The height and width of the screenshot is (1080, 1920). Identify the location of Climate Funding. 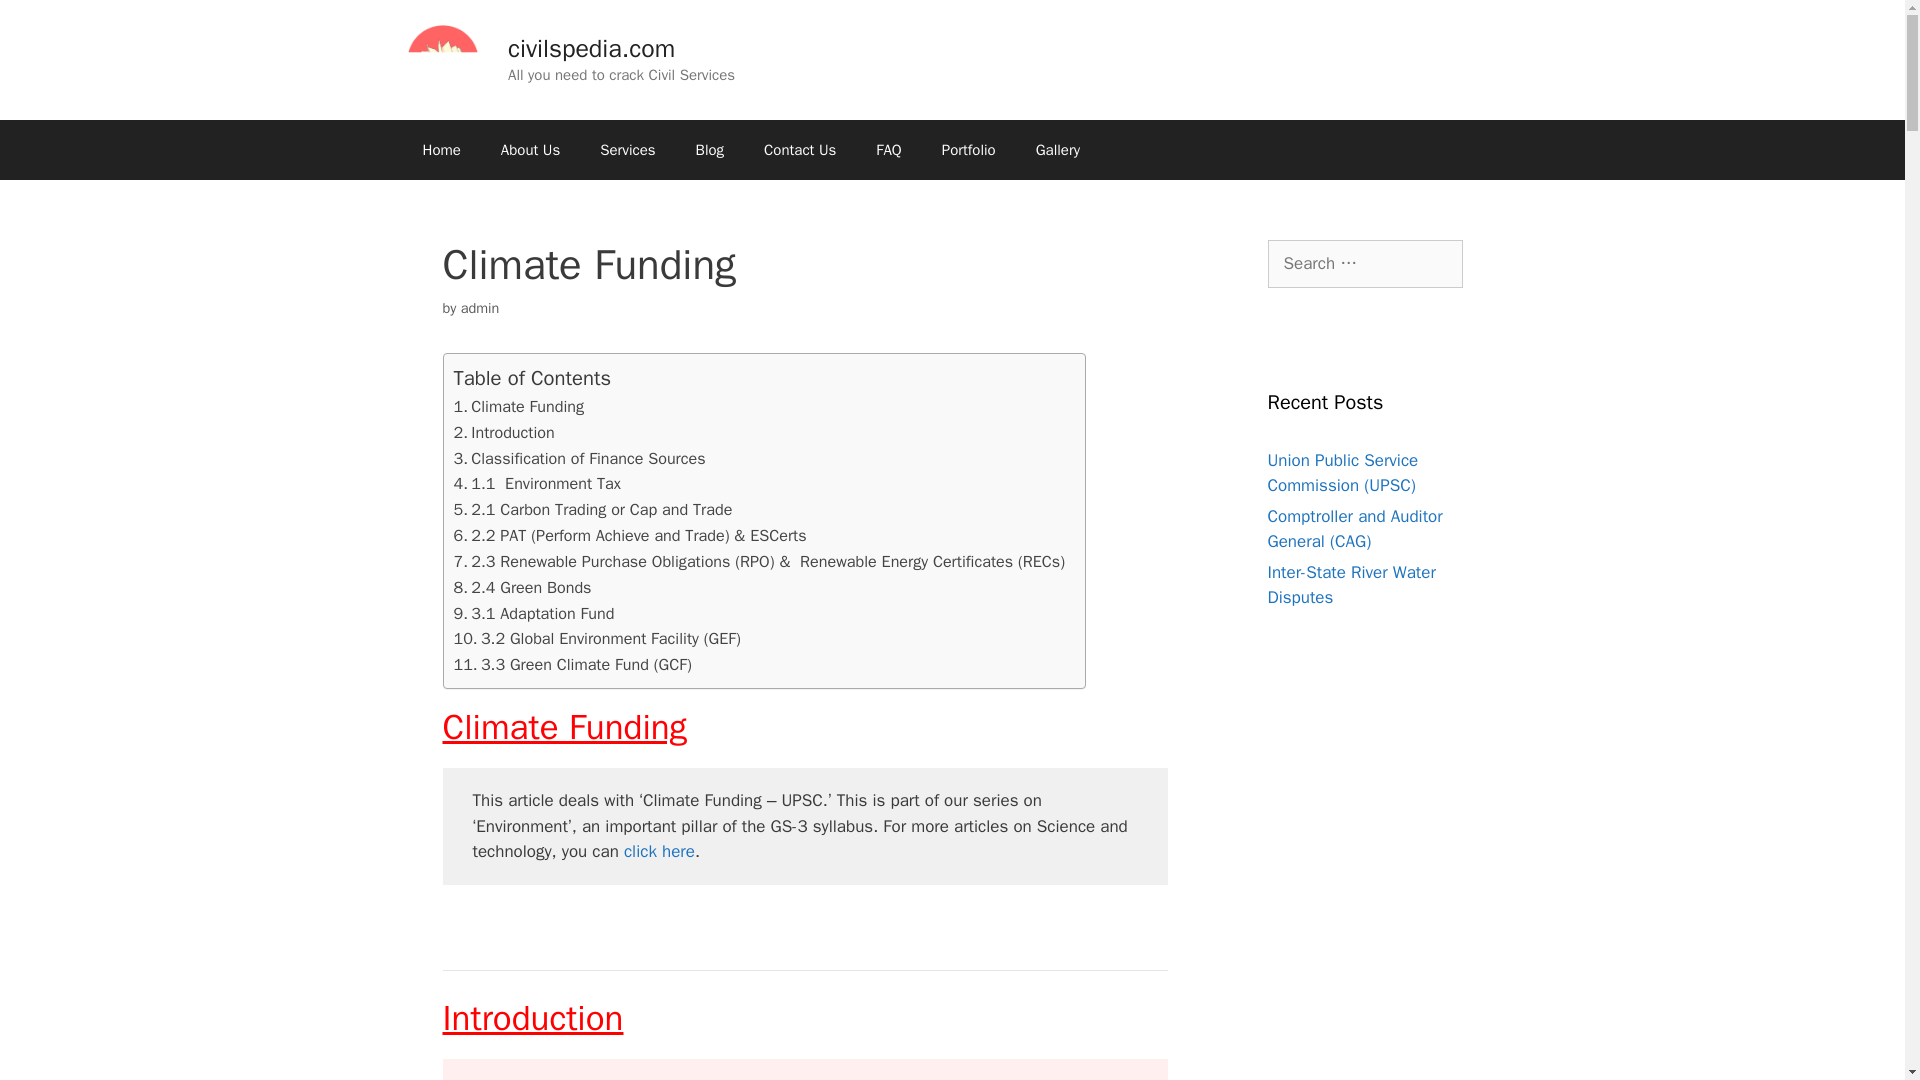
(526, 406).